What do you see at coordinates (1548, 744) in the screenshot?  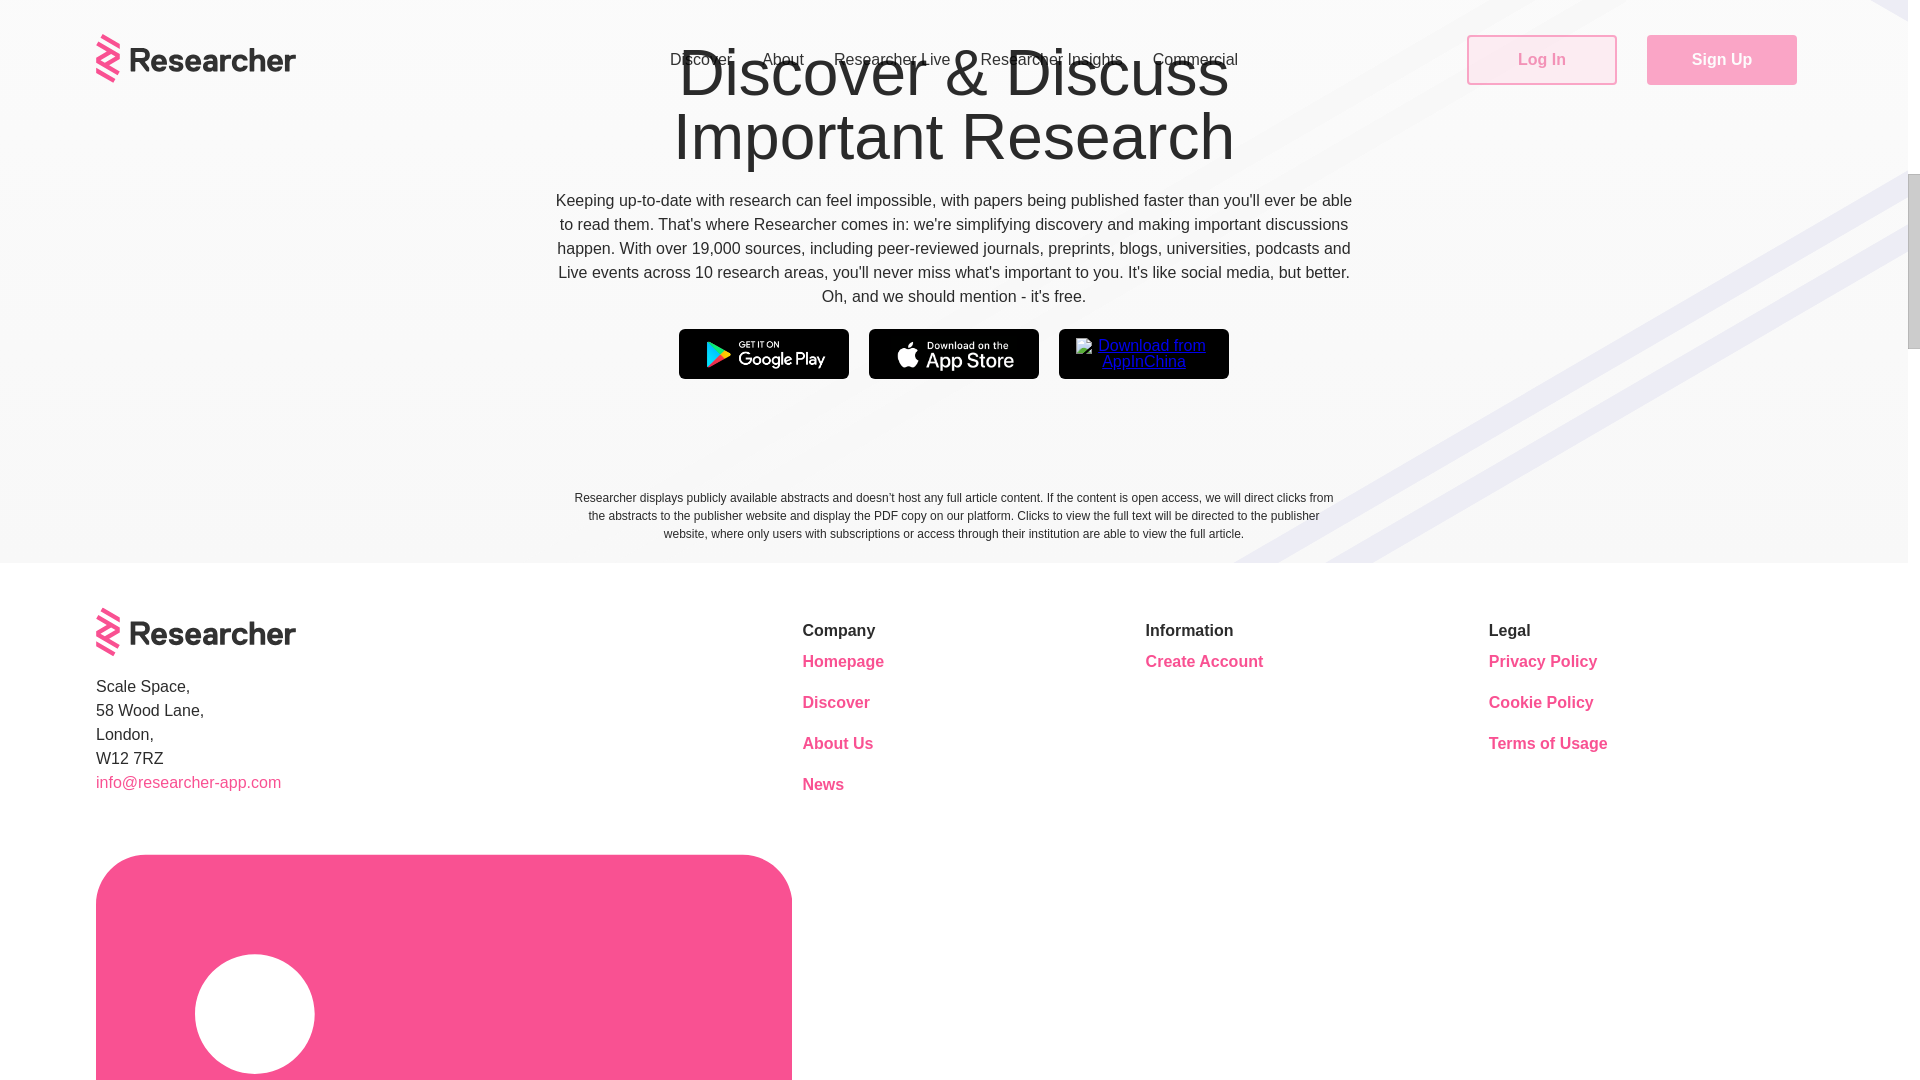 I see `Terms of Usage` at bounding box center [1548, 744].